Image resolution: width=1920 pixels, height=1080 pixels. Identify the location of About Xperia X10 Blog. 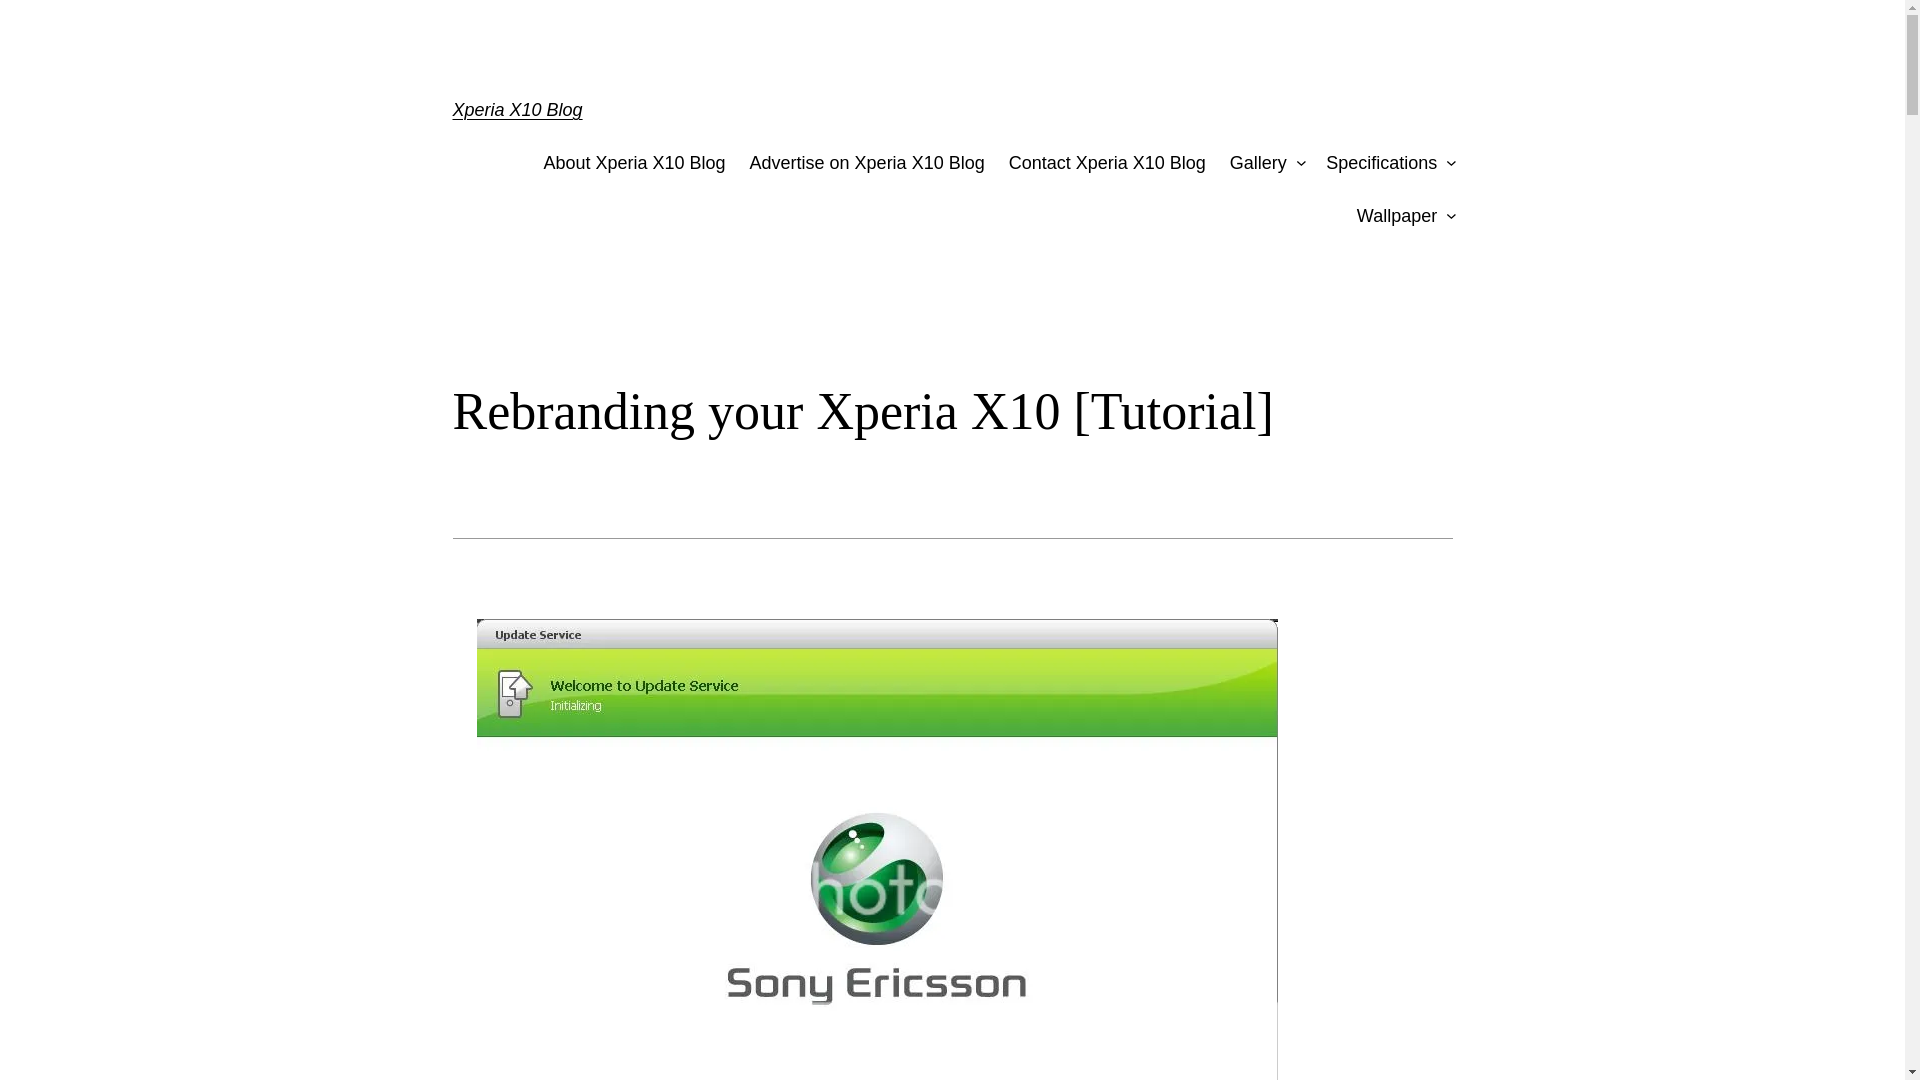
(634, 164).